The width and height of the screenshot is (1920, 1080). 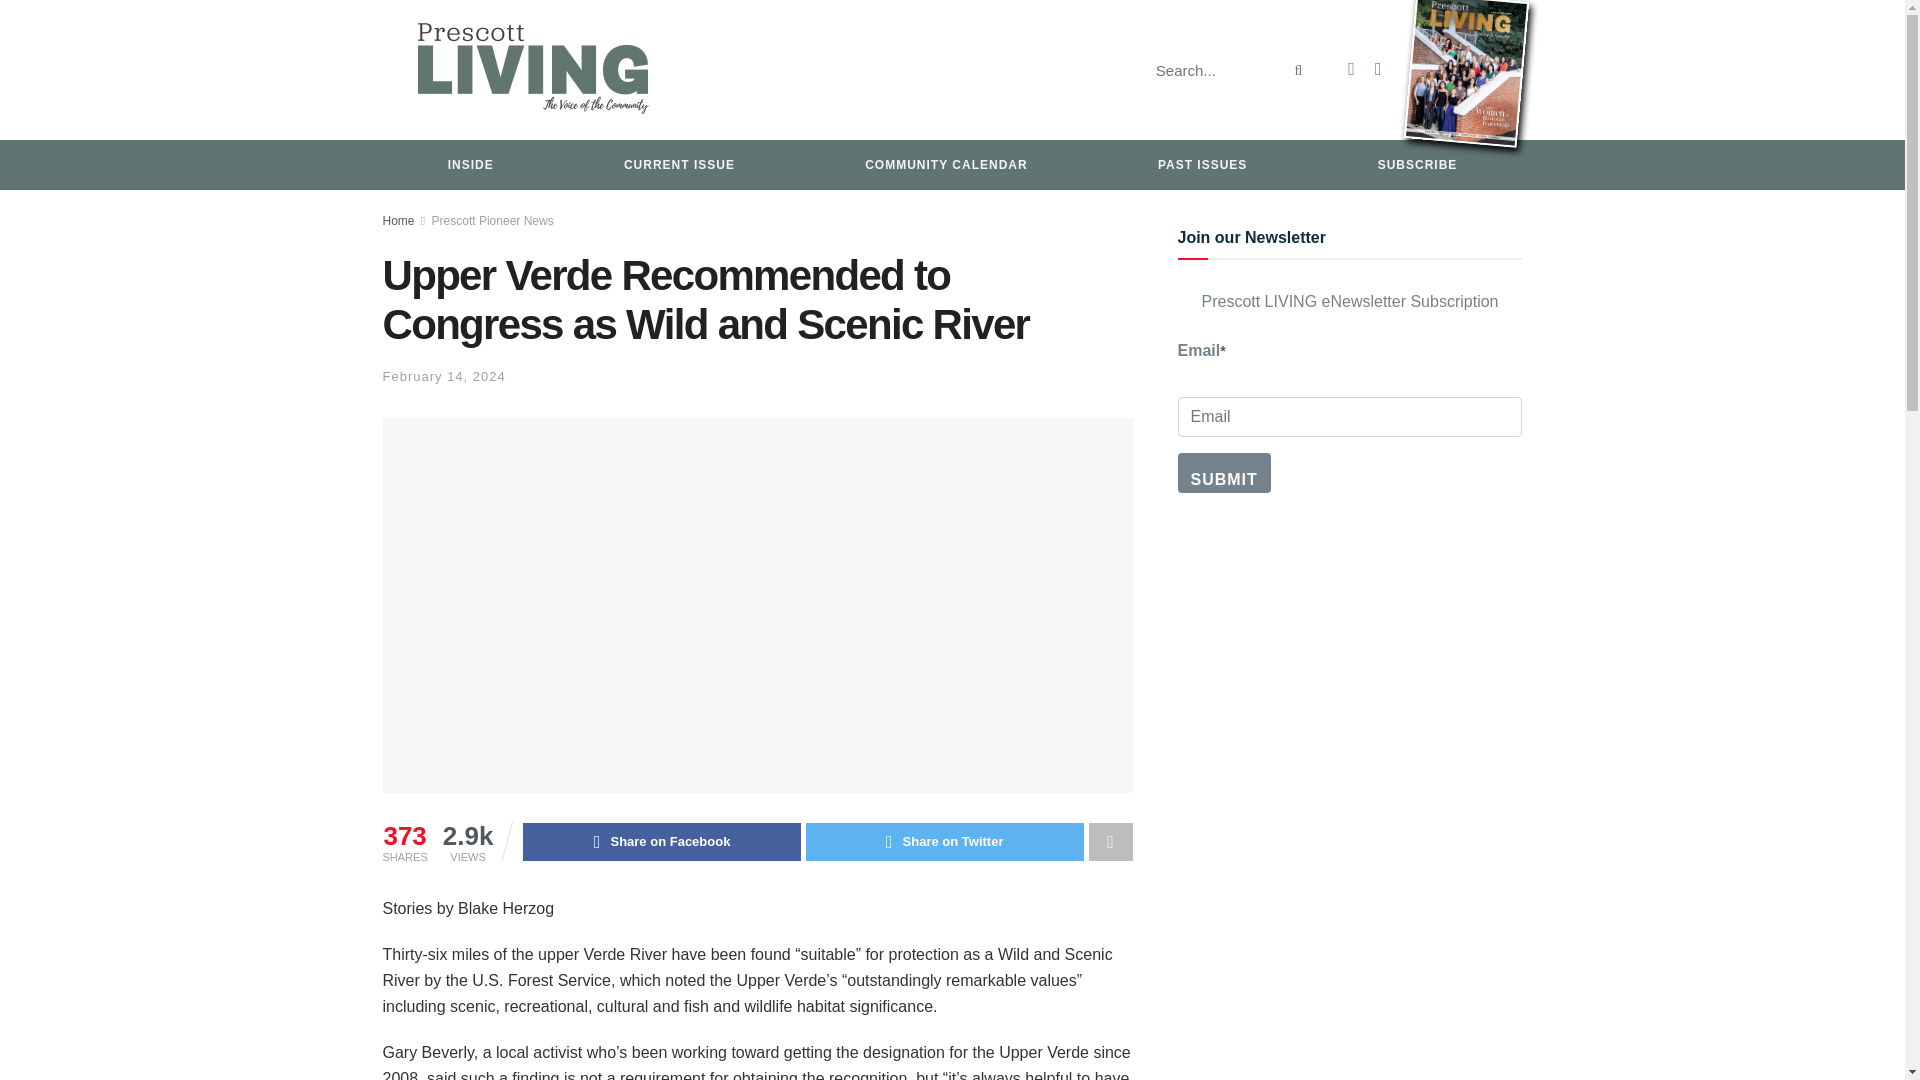 What do you see at coordinates (1418, 165) in the screenshot?
I see `SUBSCRIBE` at bounding box center [1418, 165].